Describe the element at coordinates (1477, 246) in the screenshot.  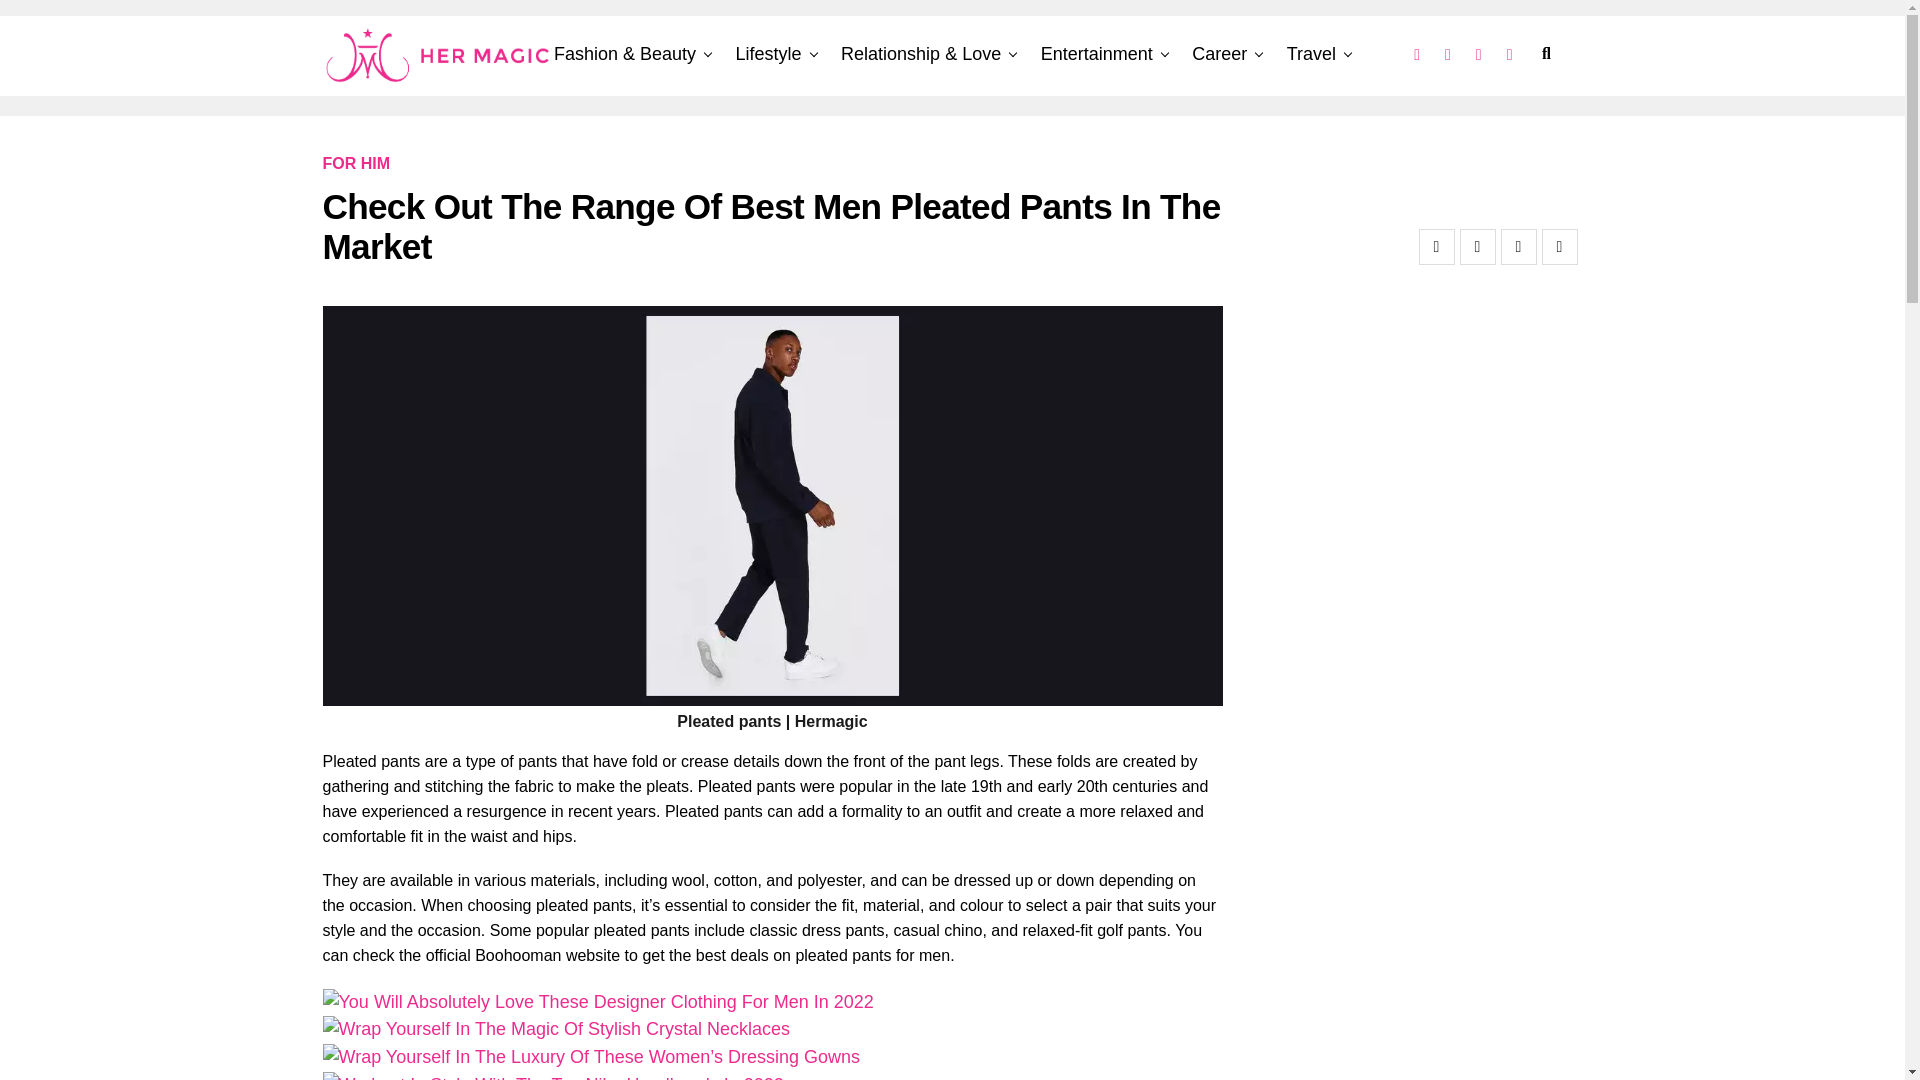
I see `Tweet This Post` at that location.